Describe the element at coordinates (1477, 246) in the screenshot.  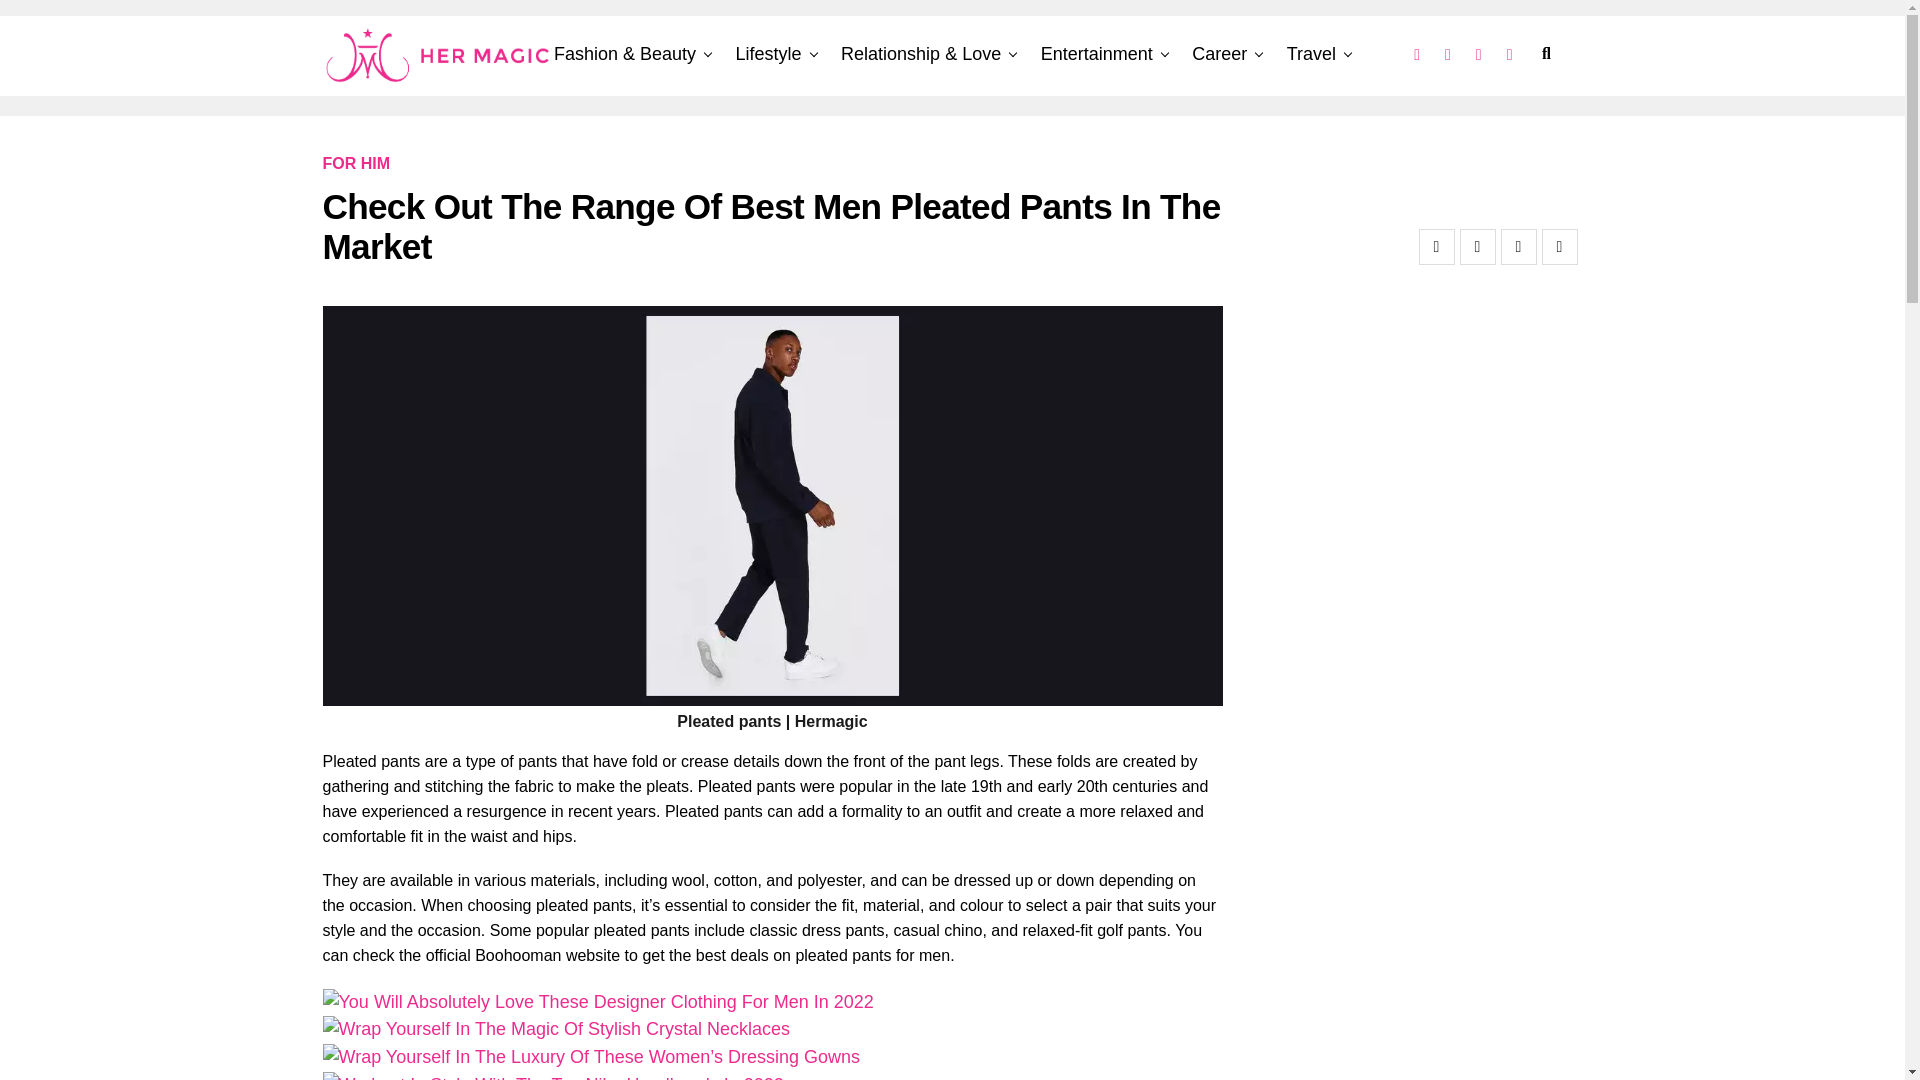
I see `Tweet This Post` at that location.